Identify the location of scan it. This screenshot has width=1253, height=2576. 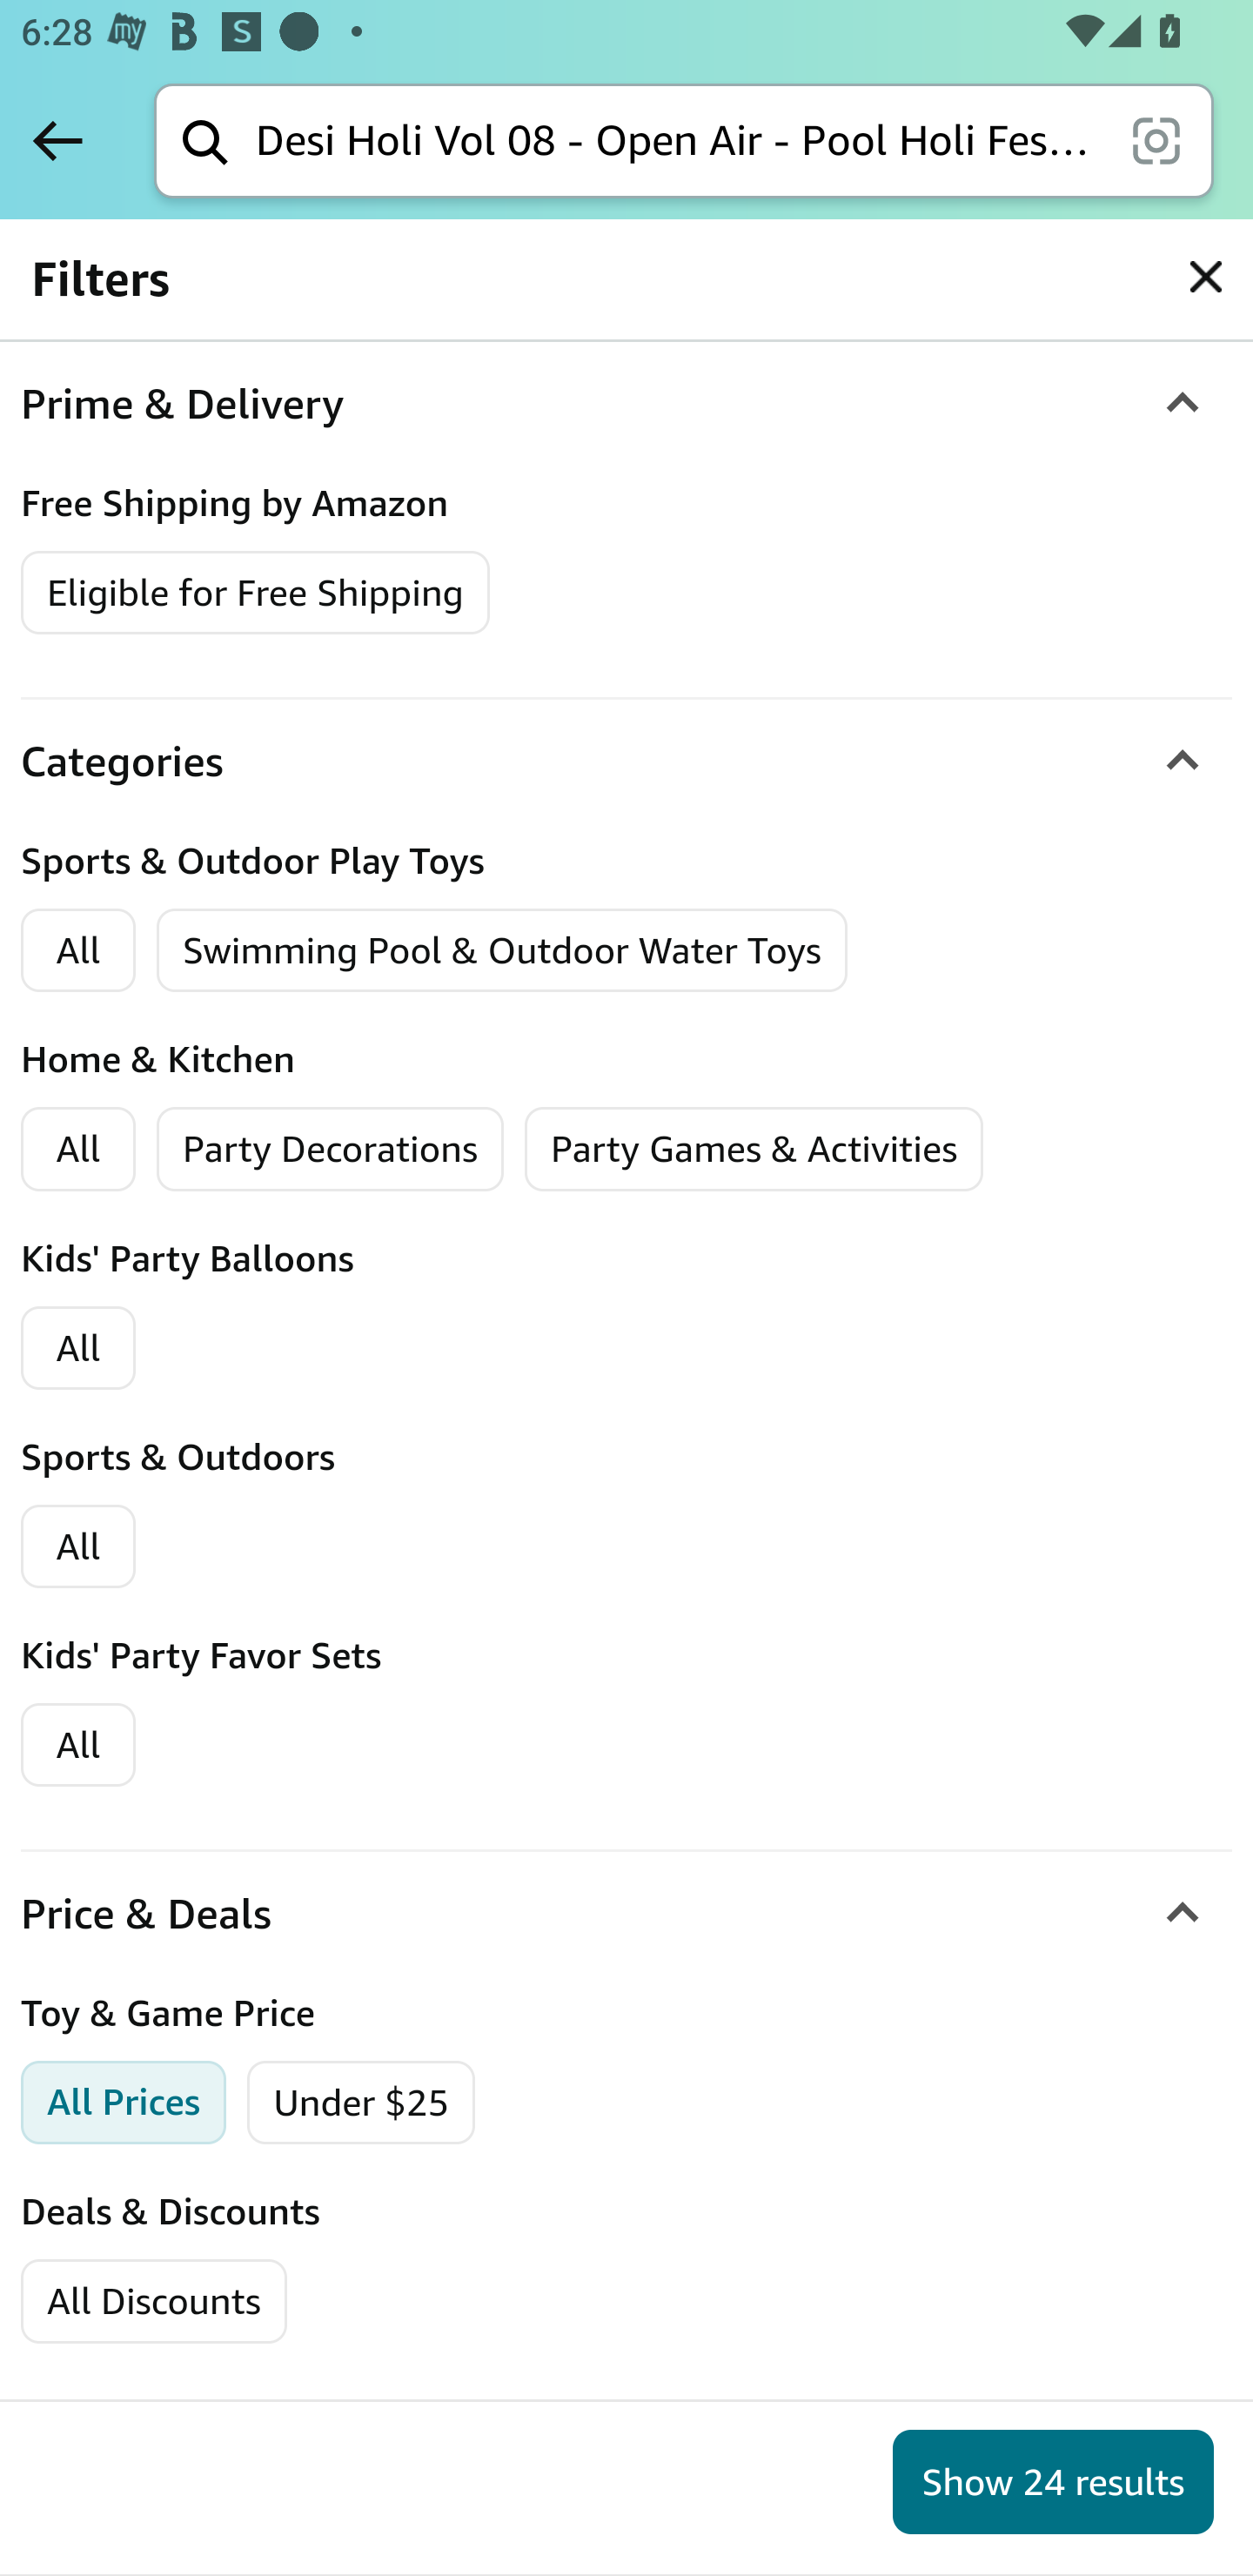
(1156, 139).